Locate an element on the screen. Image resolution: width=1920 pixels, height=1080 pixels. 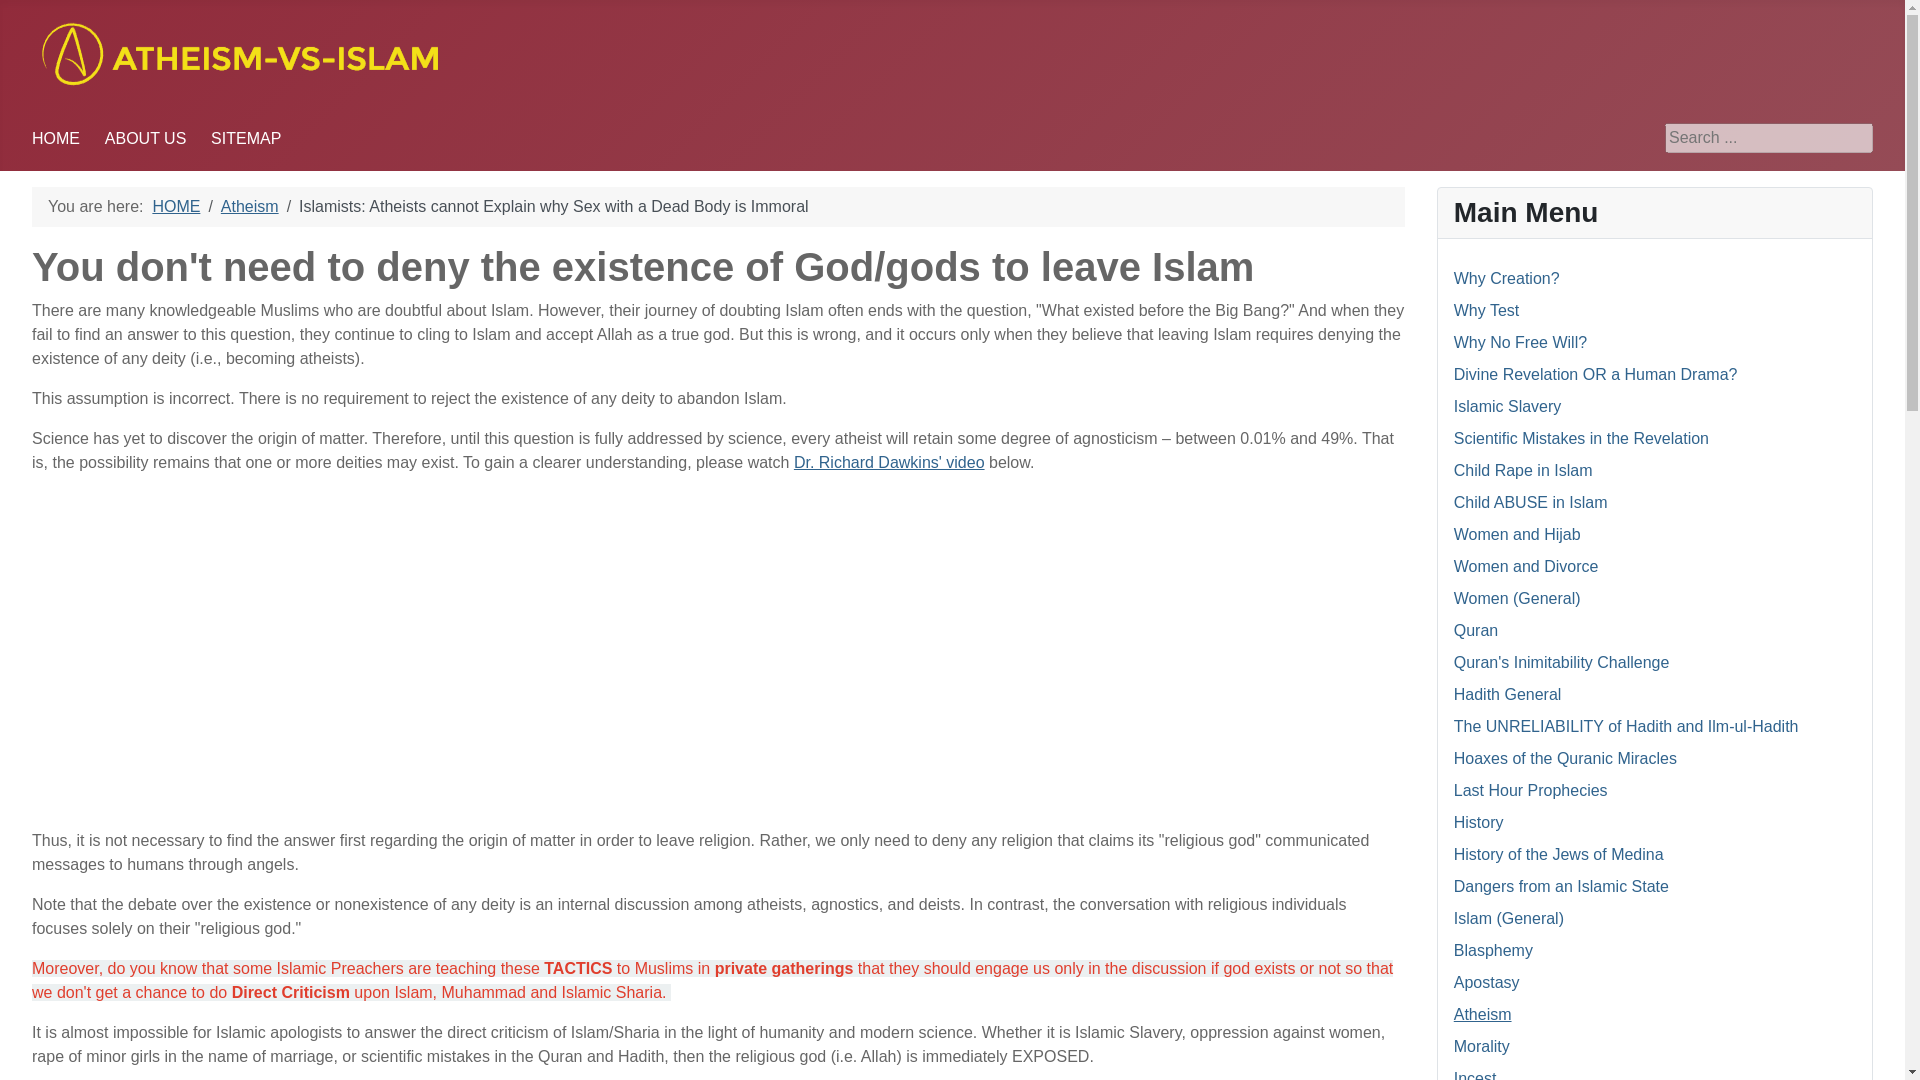
Child Rape in Islam is located at coordinates (1523, 470).